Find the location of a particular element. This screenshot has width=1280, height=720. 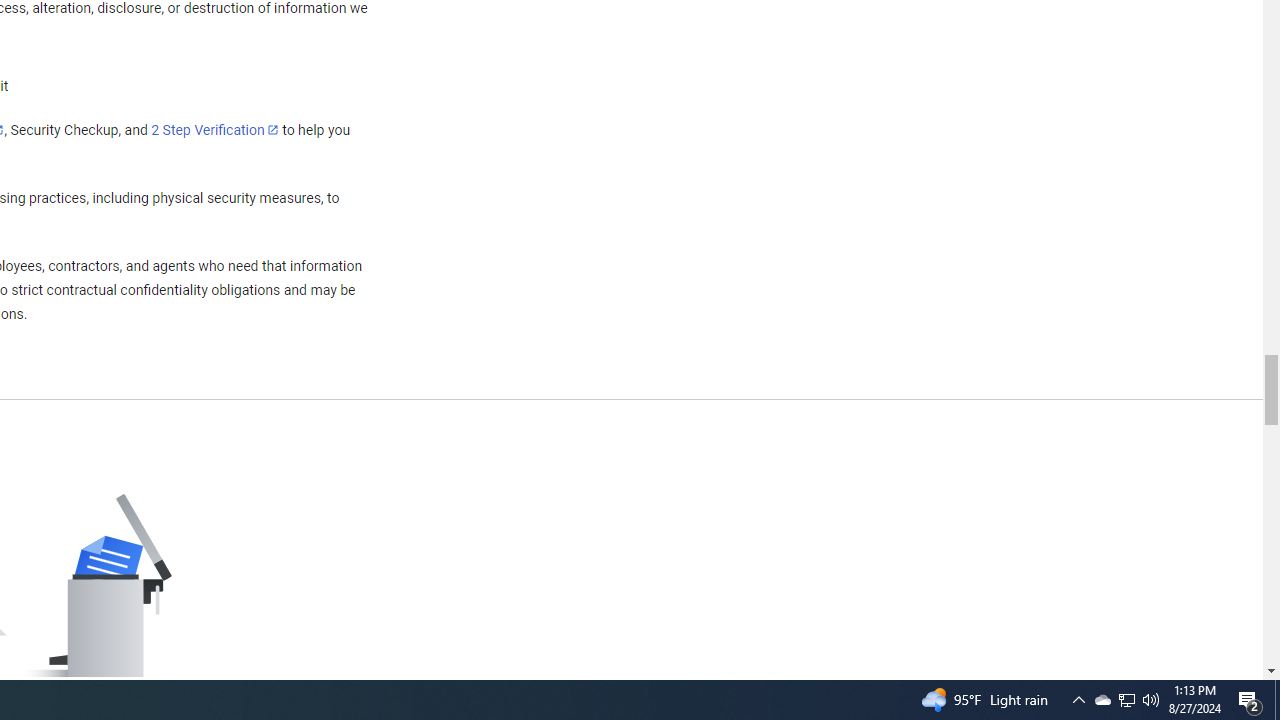

2 Step Verification is located at coordinates (215, 129).